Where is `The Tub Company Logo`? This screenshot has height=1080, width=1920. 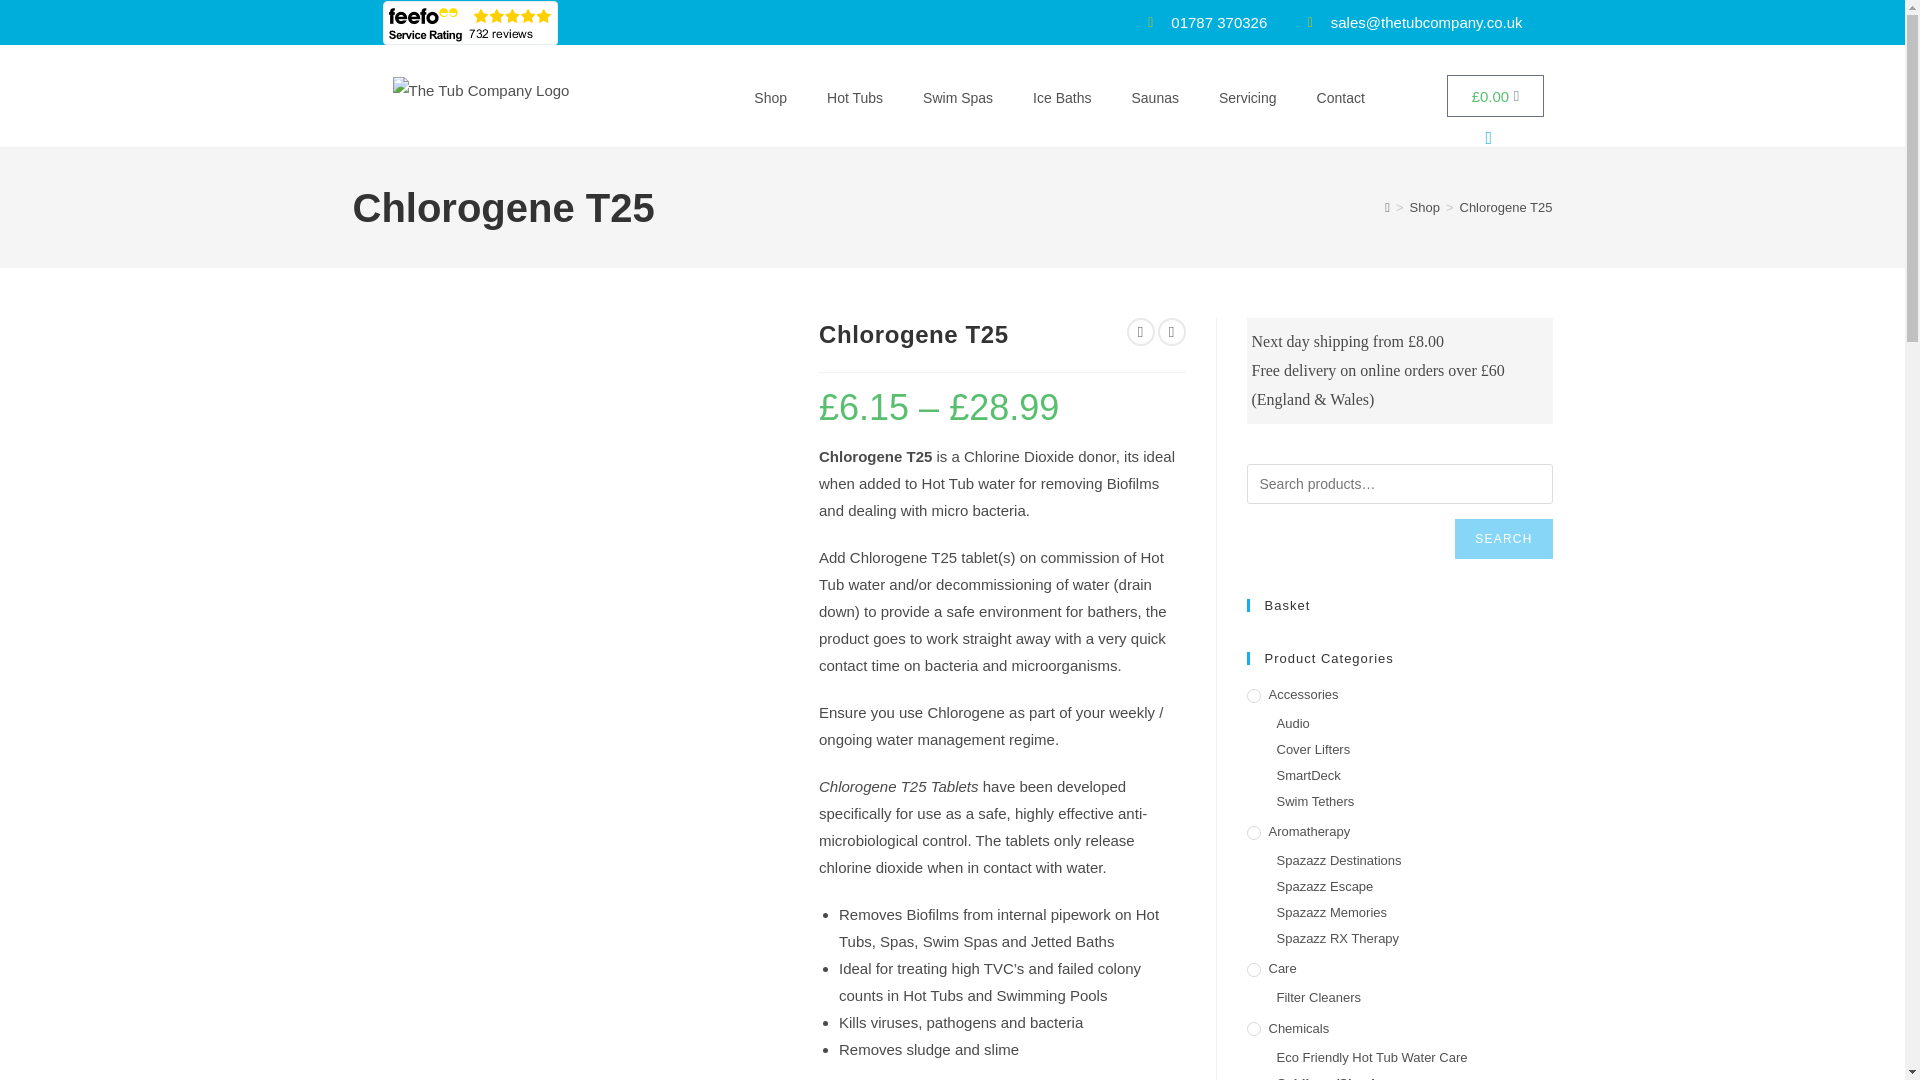 The Tub Company Logo is located at coordinates (480, 90).